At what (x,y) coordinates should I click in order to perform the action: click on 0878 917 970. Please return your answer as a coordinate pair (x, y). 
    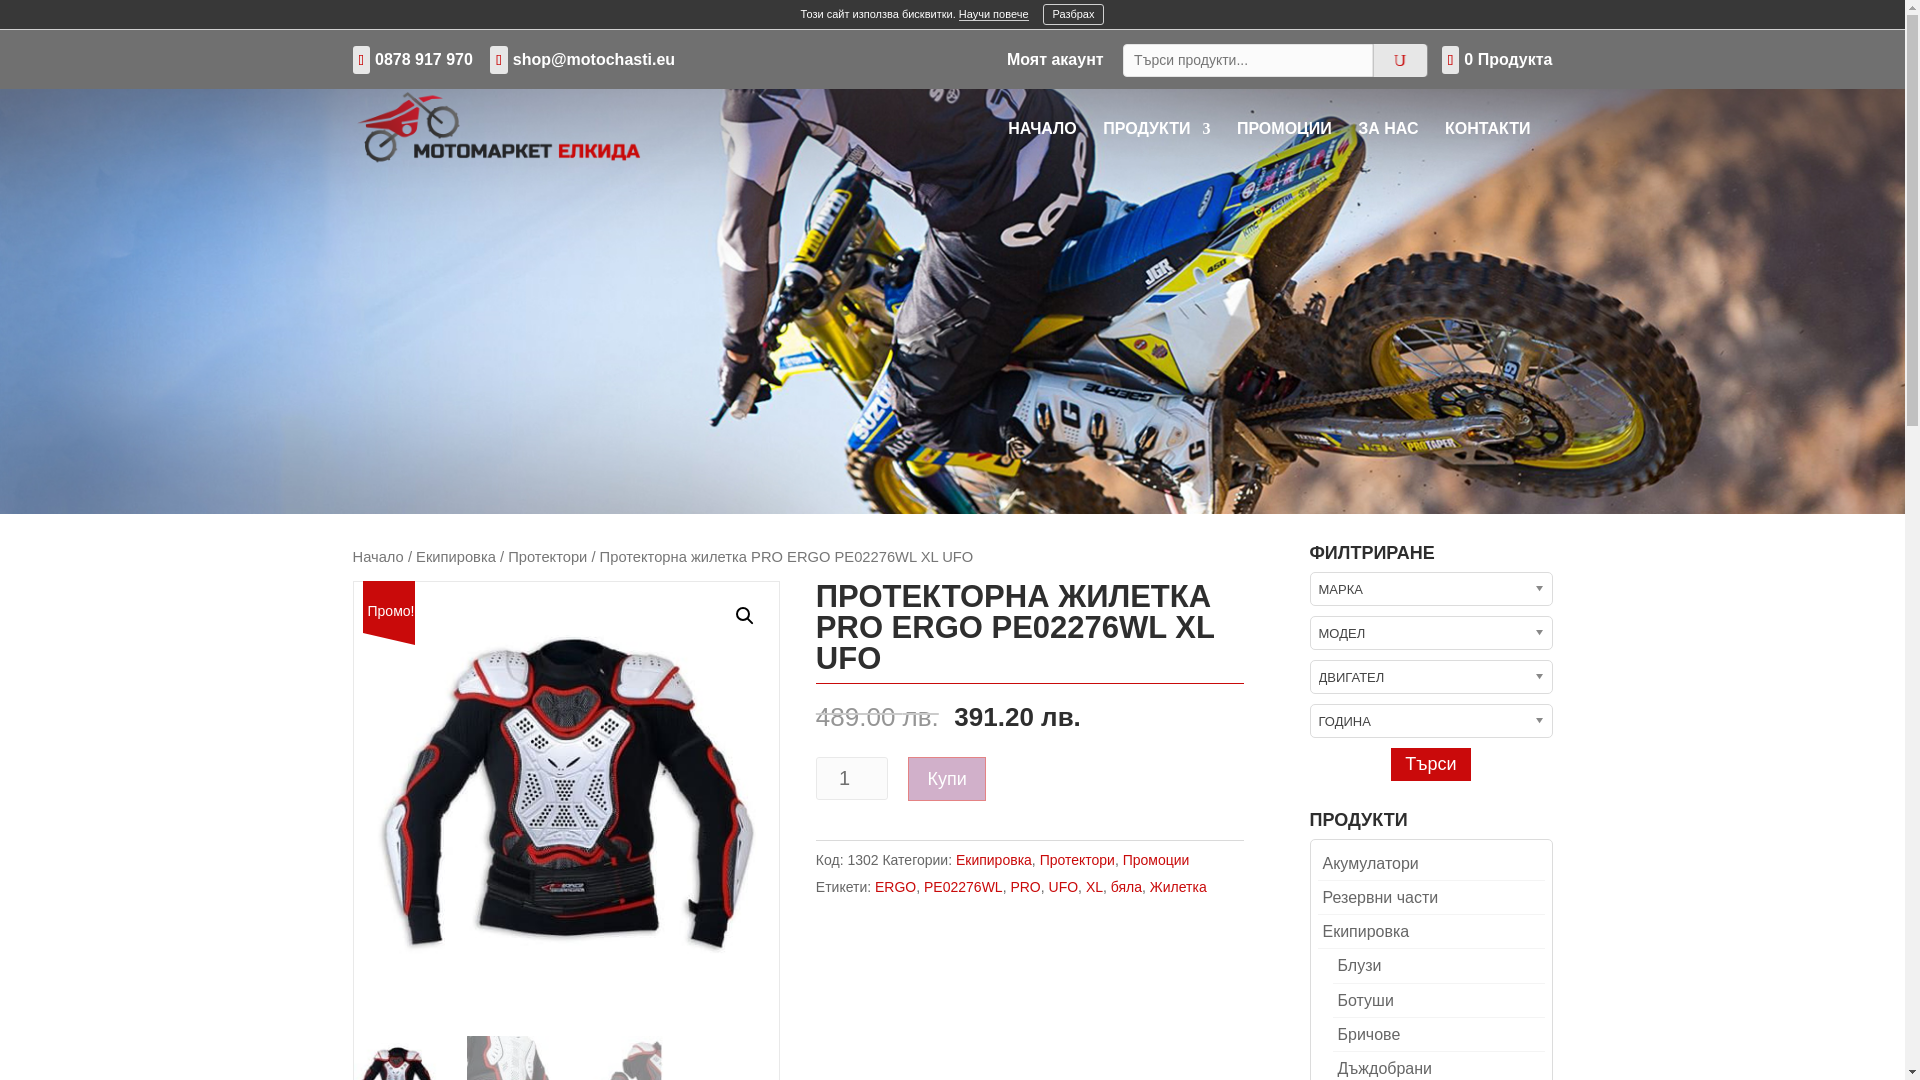
    Looking at the image, I should click on (423, 59).